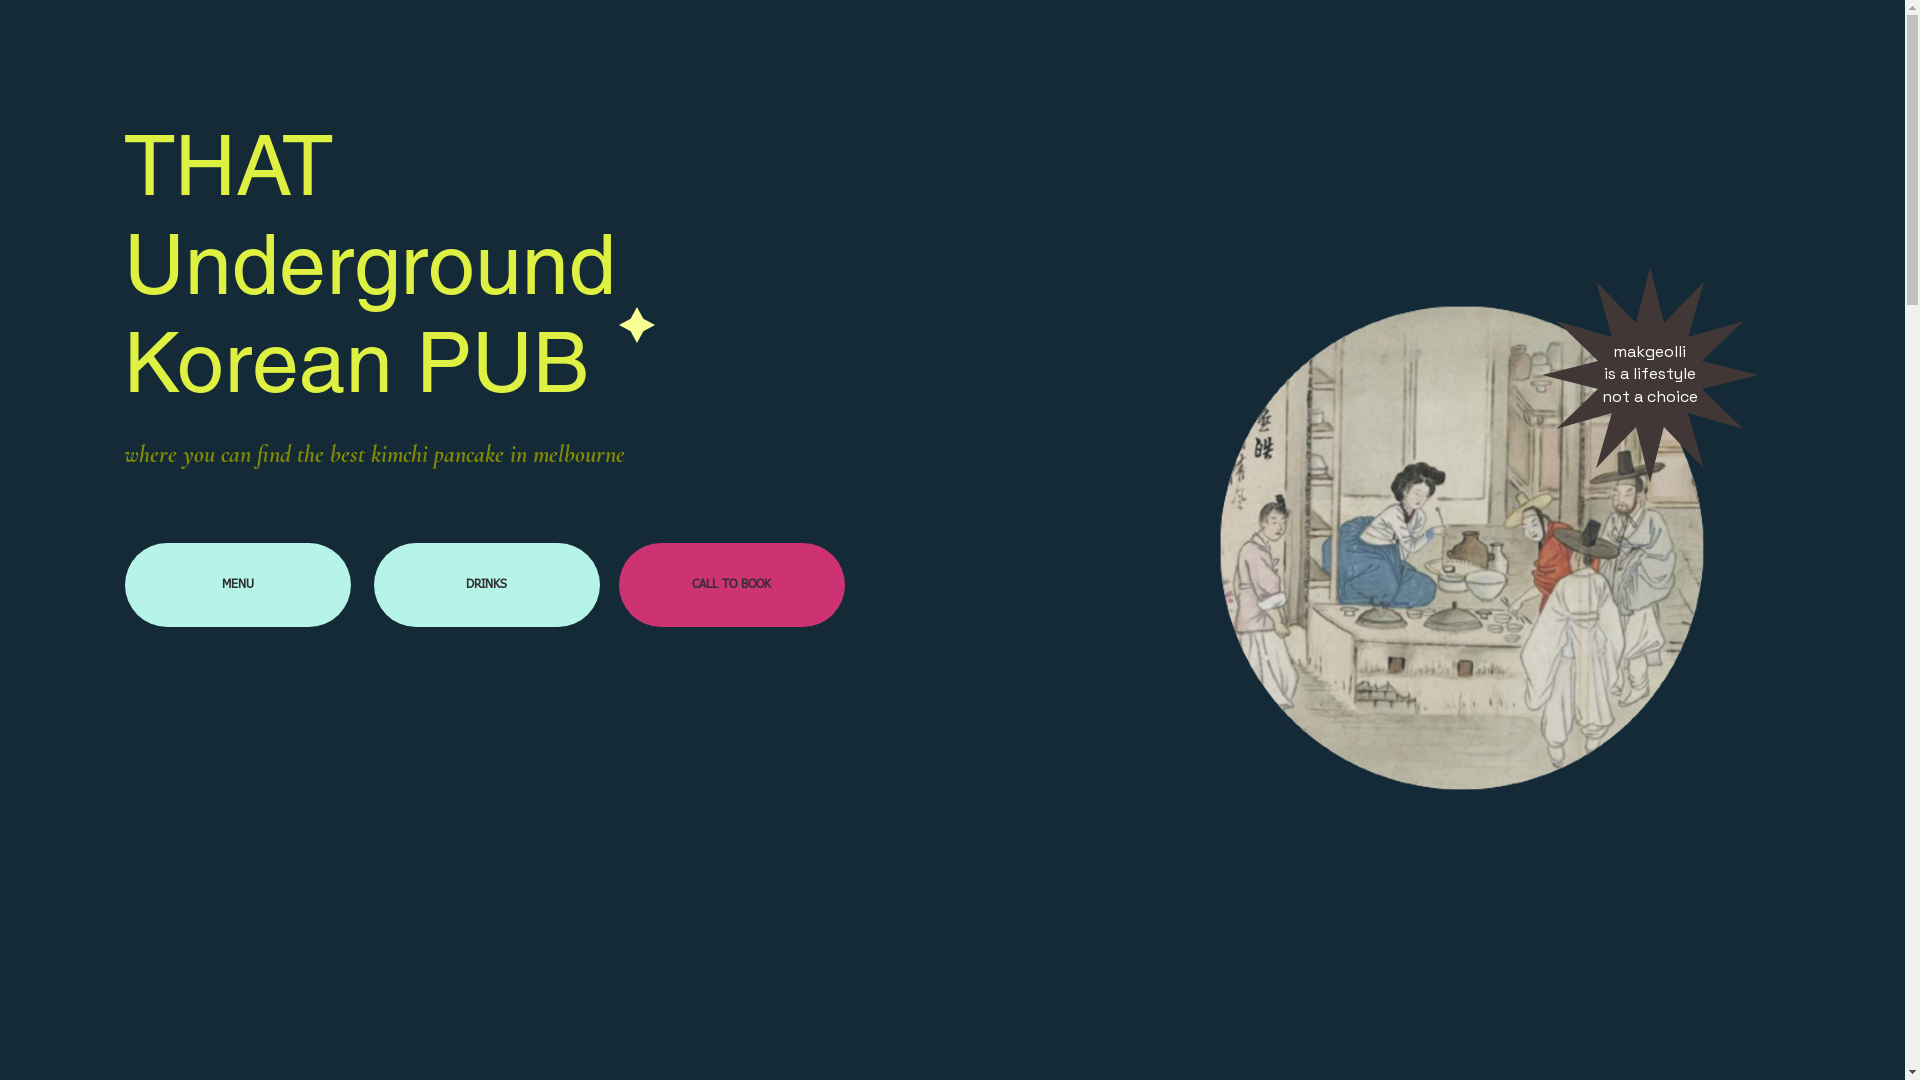  Describe the element at coordinates (487, 585) in the screenshot. I see `DRINKS` at that location.